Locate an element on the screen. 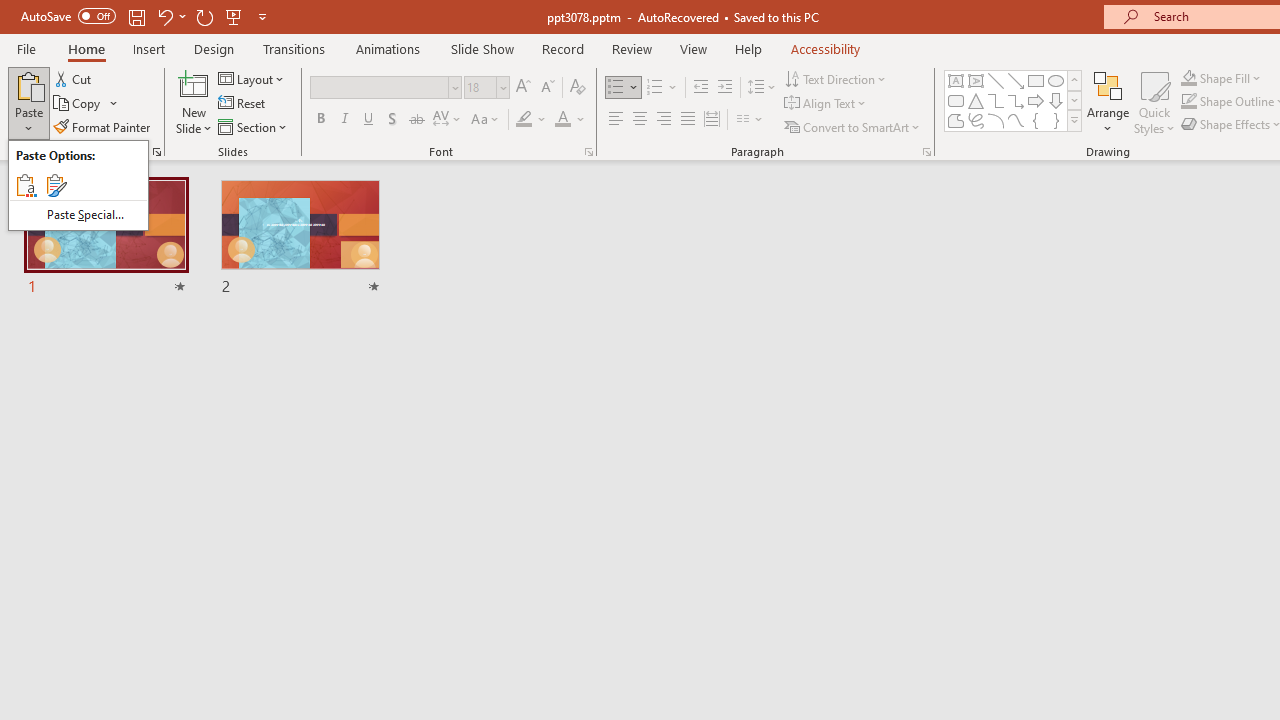 Image resolution: width=1280 pixels, height=720 pixels. Vertical Text Box is located at coordinates (976, 80).